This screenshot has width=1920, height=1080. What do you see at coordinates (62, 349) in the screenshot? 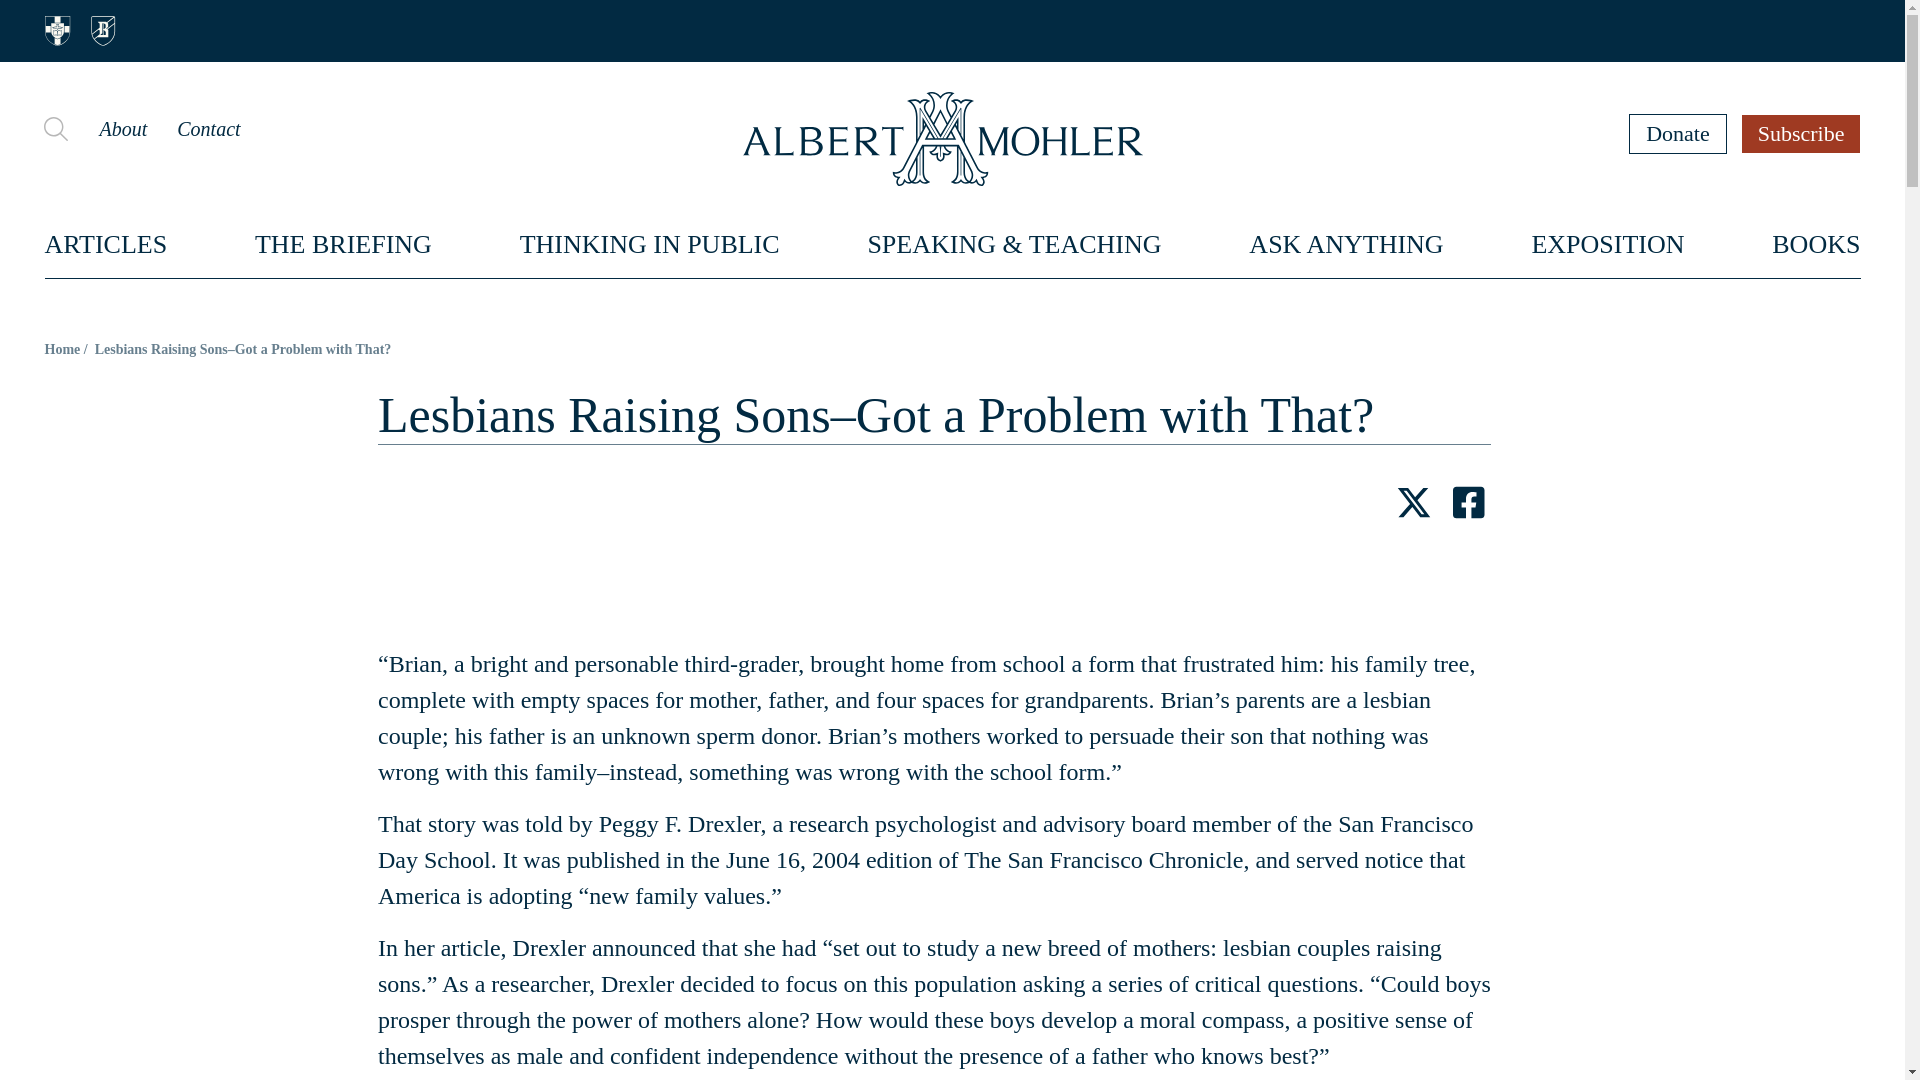
I see `Home` at bounding box center [62, 349].